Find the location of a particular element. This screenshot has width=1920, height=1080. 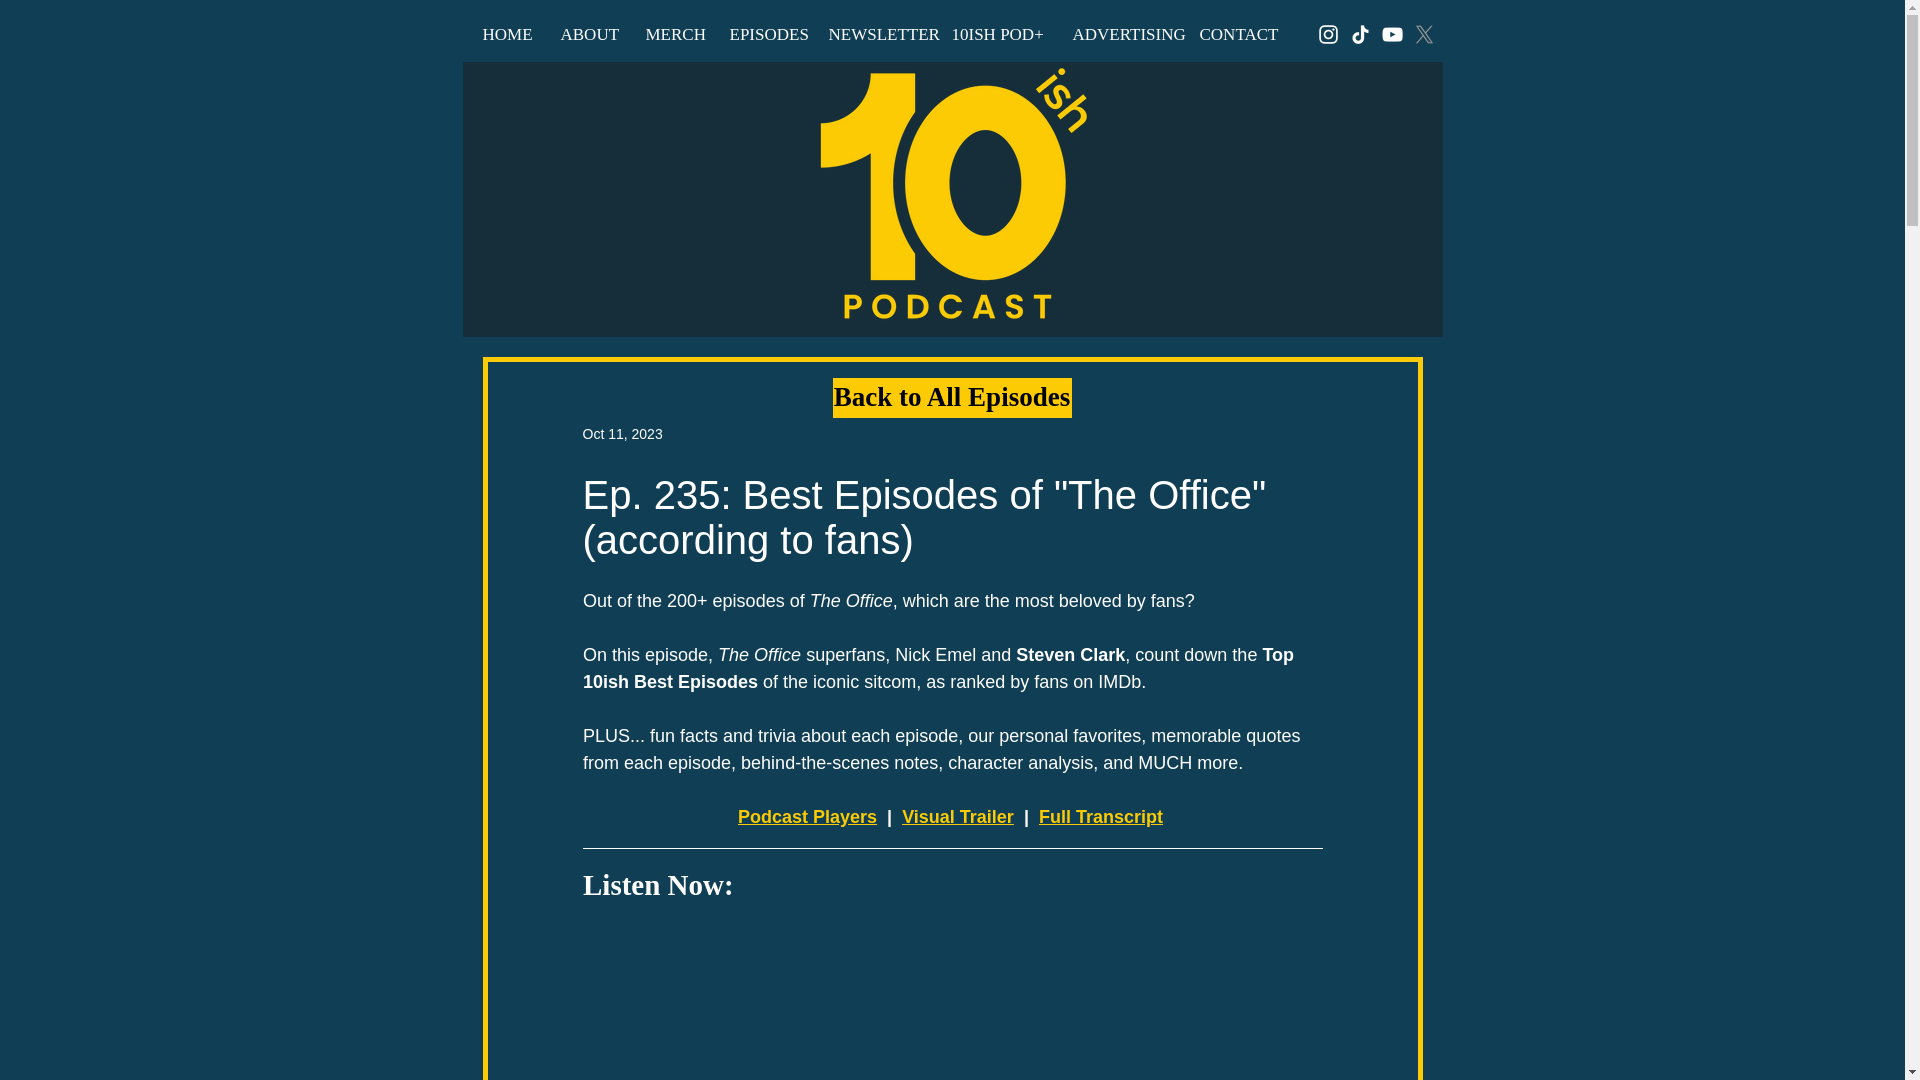

Back to All Episodes is located at coordinates (951, 398).